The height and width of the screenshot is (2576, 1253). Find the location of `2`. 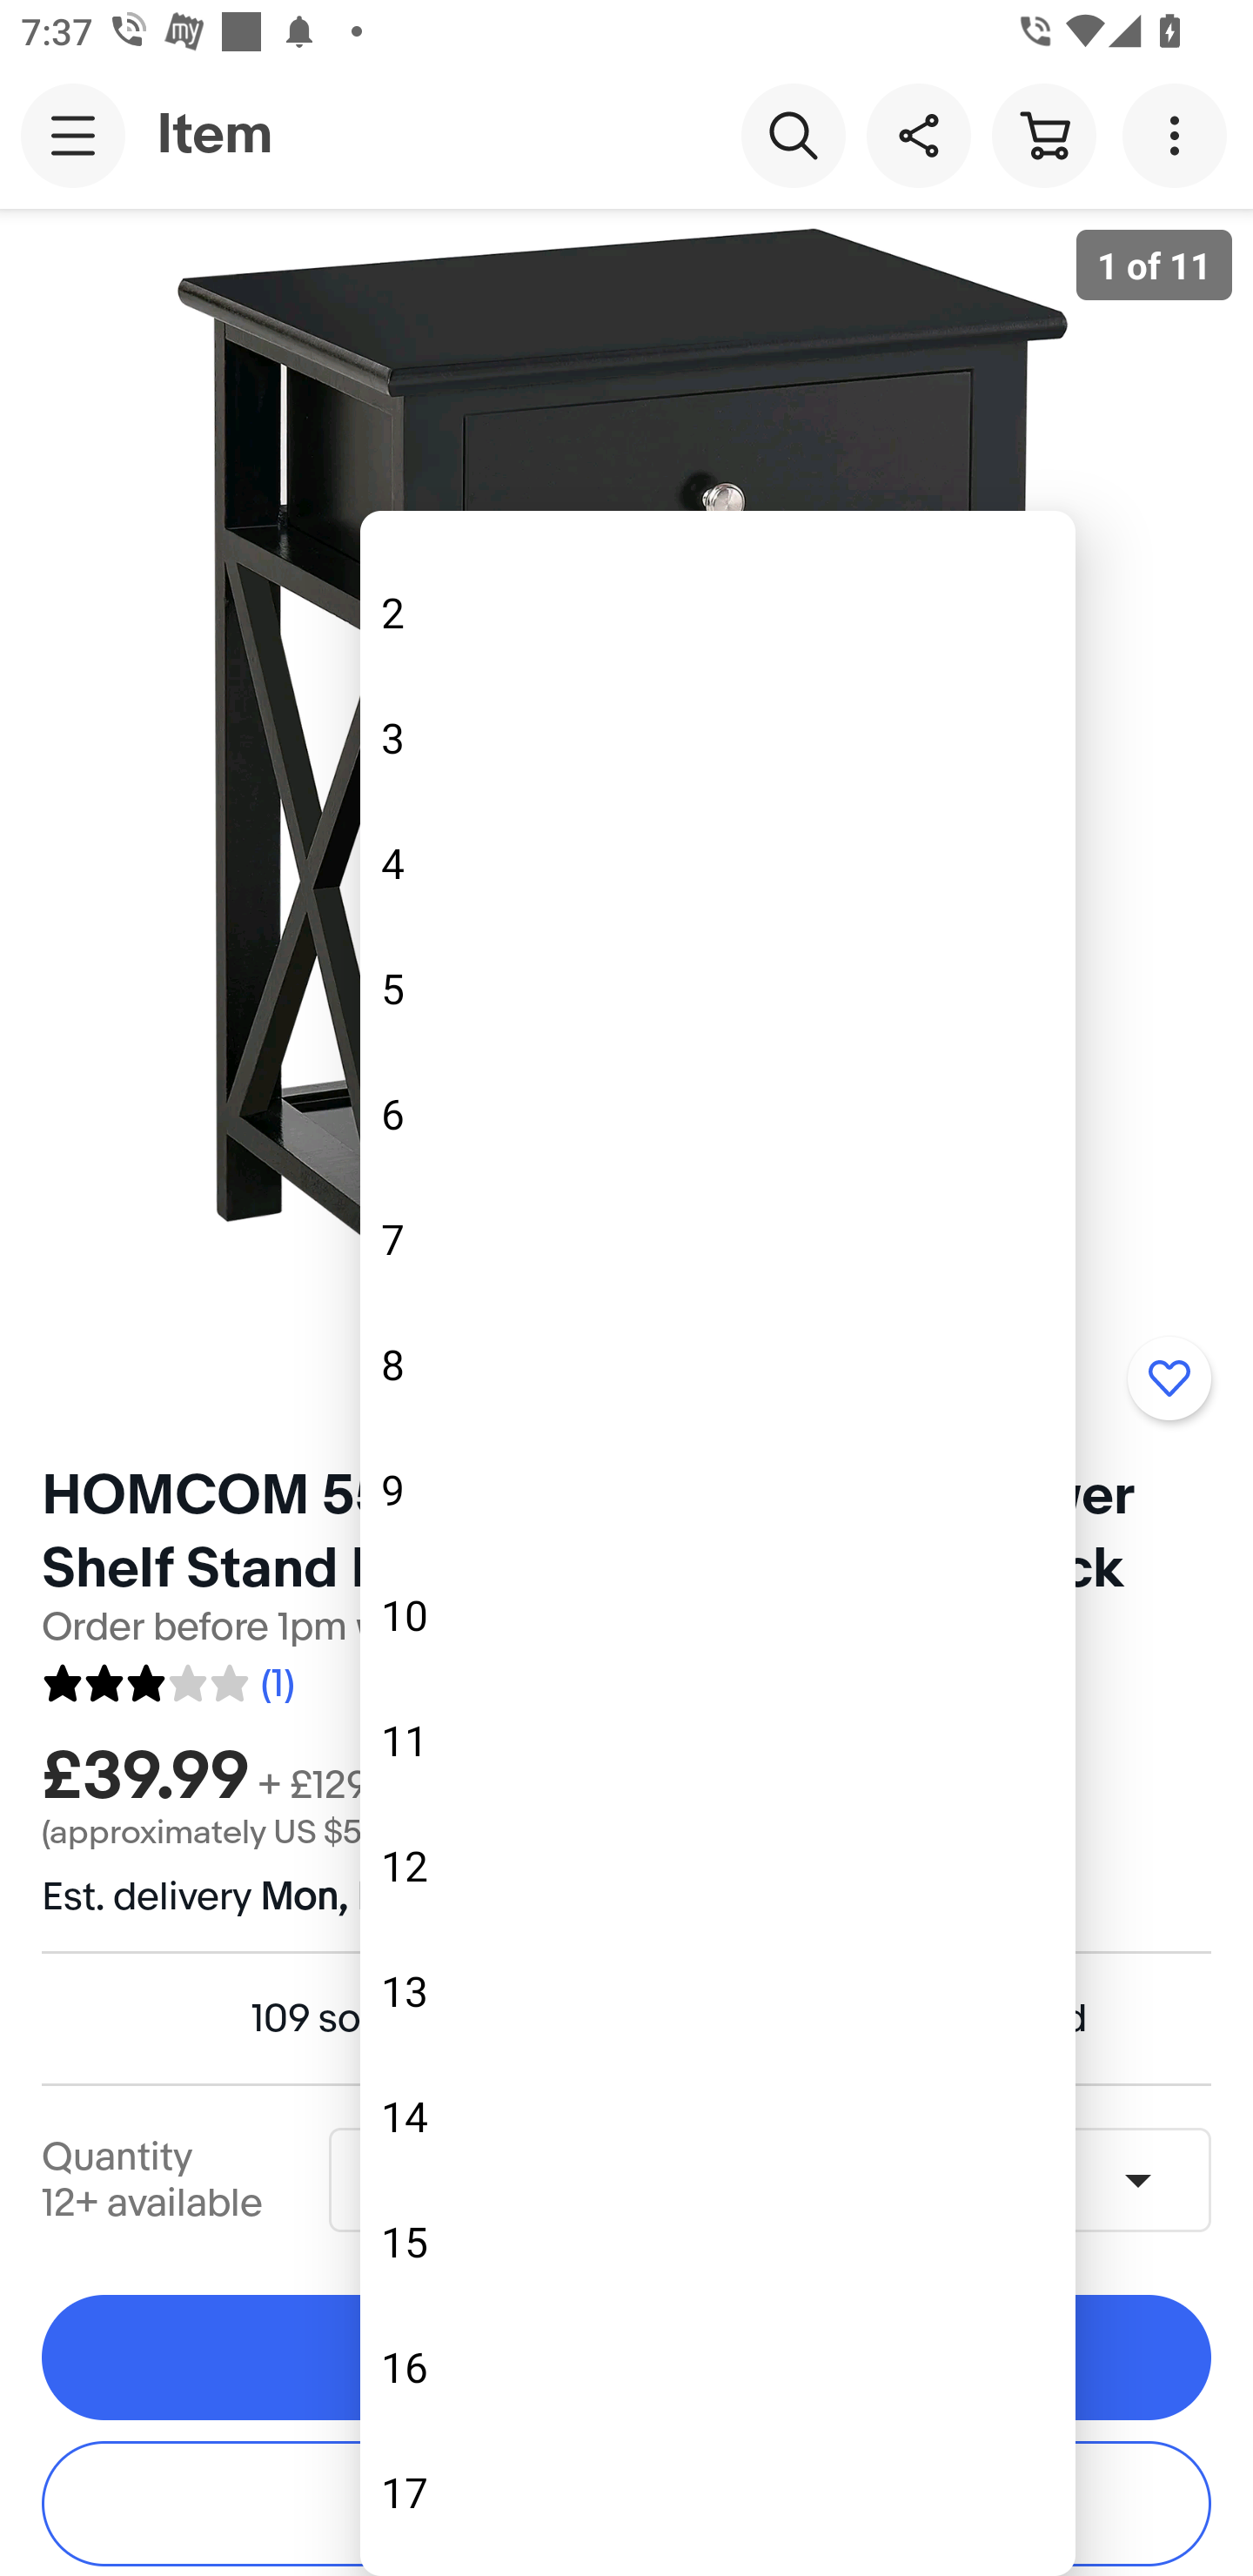

2 is located at coordinates (717, 613).